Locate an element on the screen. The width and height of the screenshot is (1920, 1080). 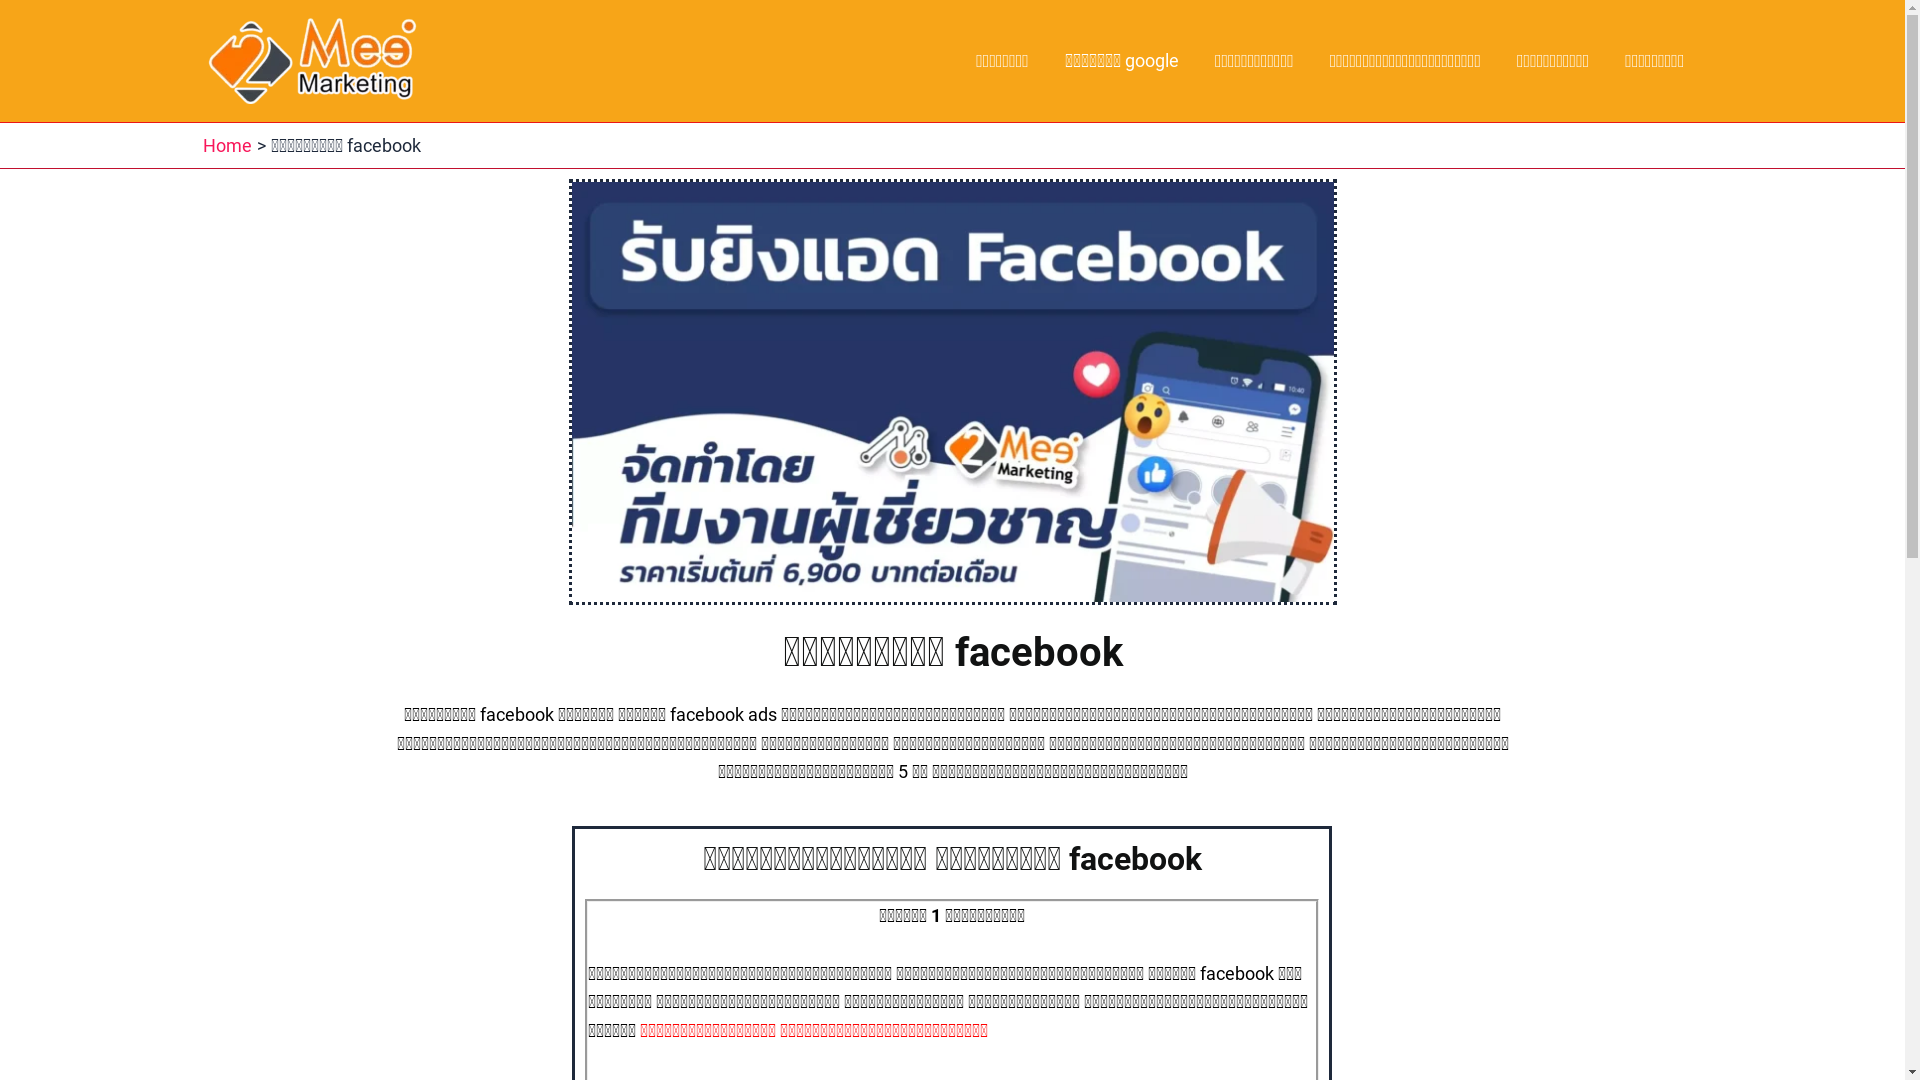
Home is located at coordinates (226, 145).